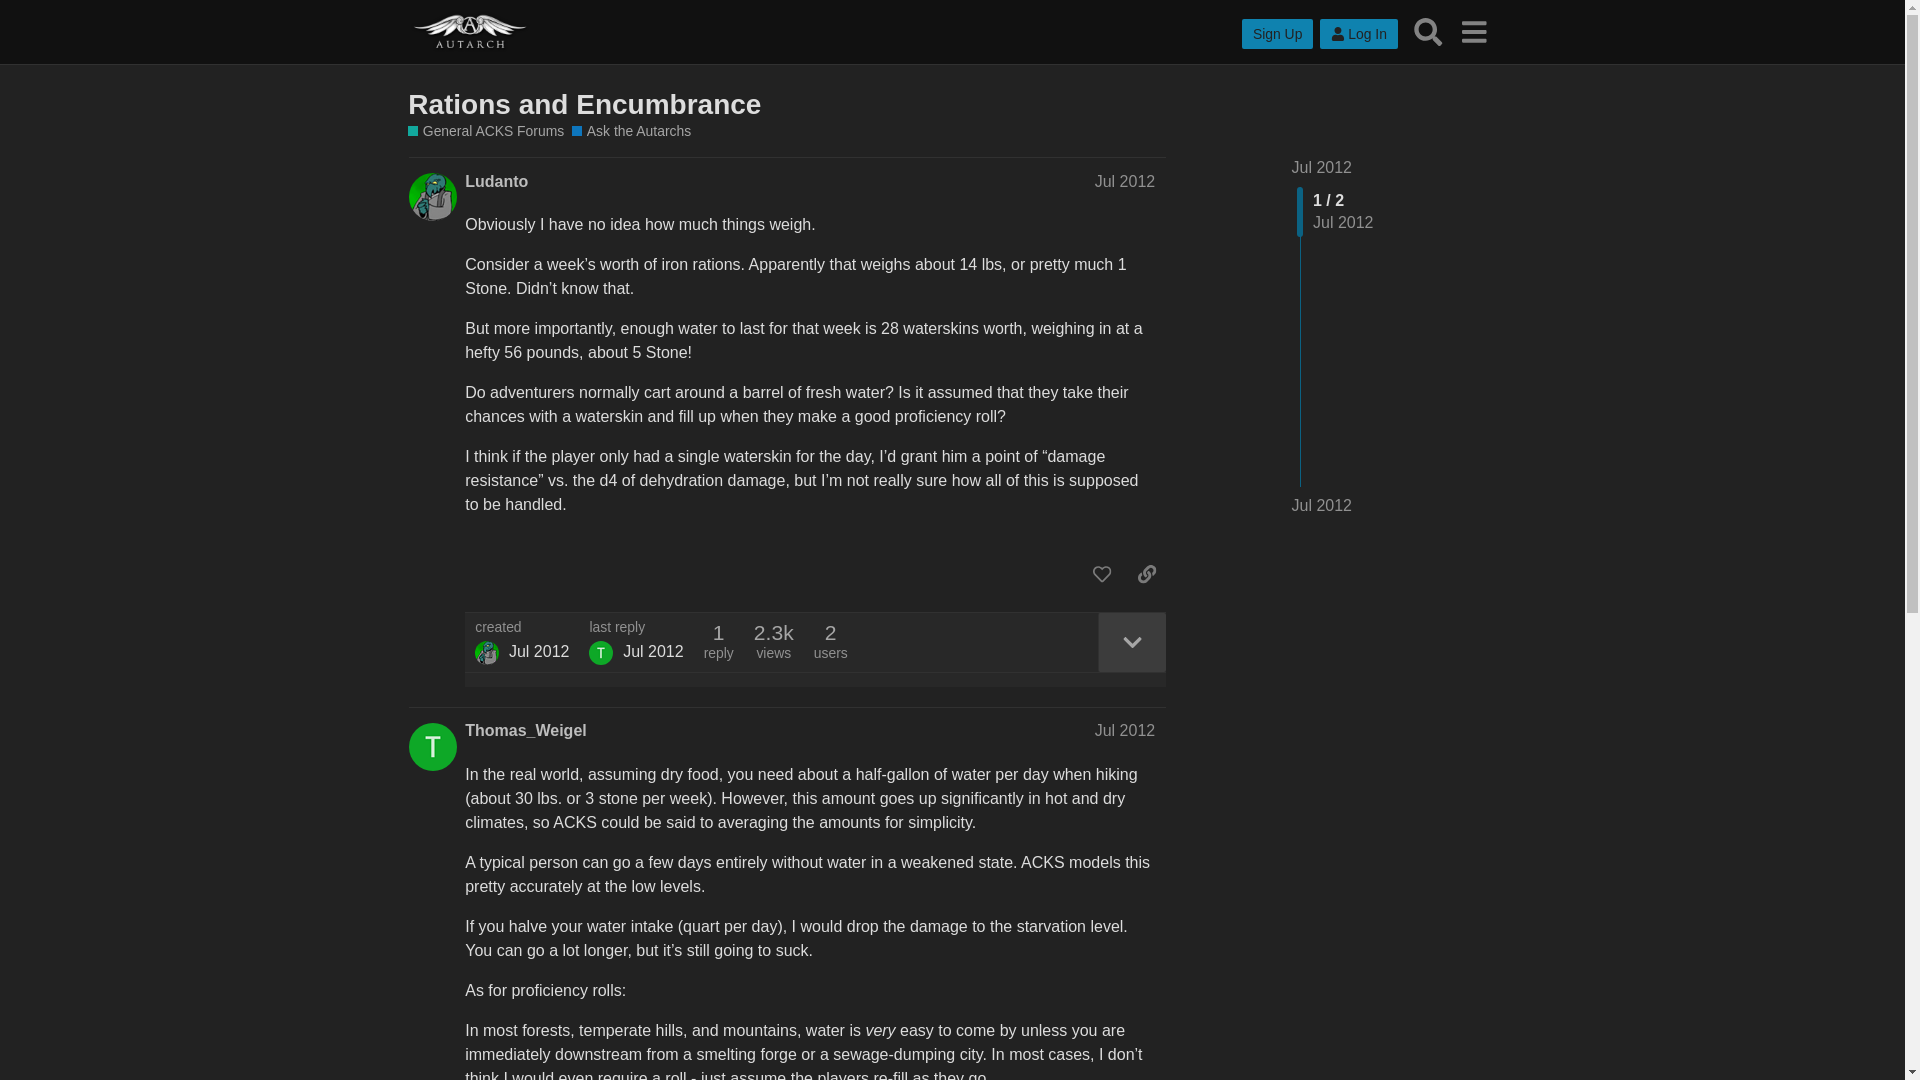  What do you see at coordinates (1146, 574) in the screenshot?
I see `copy a link to this post to clipboard` at bounding box center [1146, 574].